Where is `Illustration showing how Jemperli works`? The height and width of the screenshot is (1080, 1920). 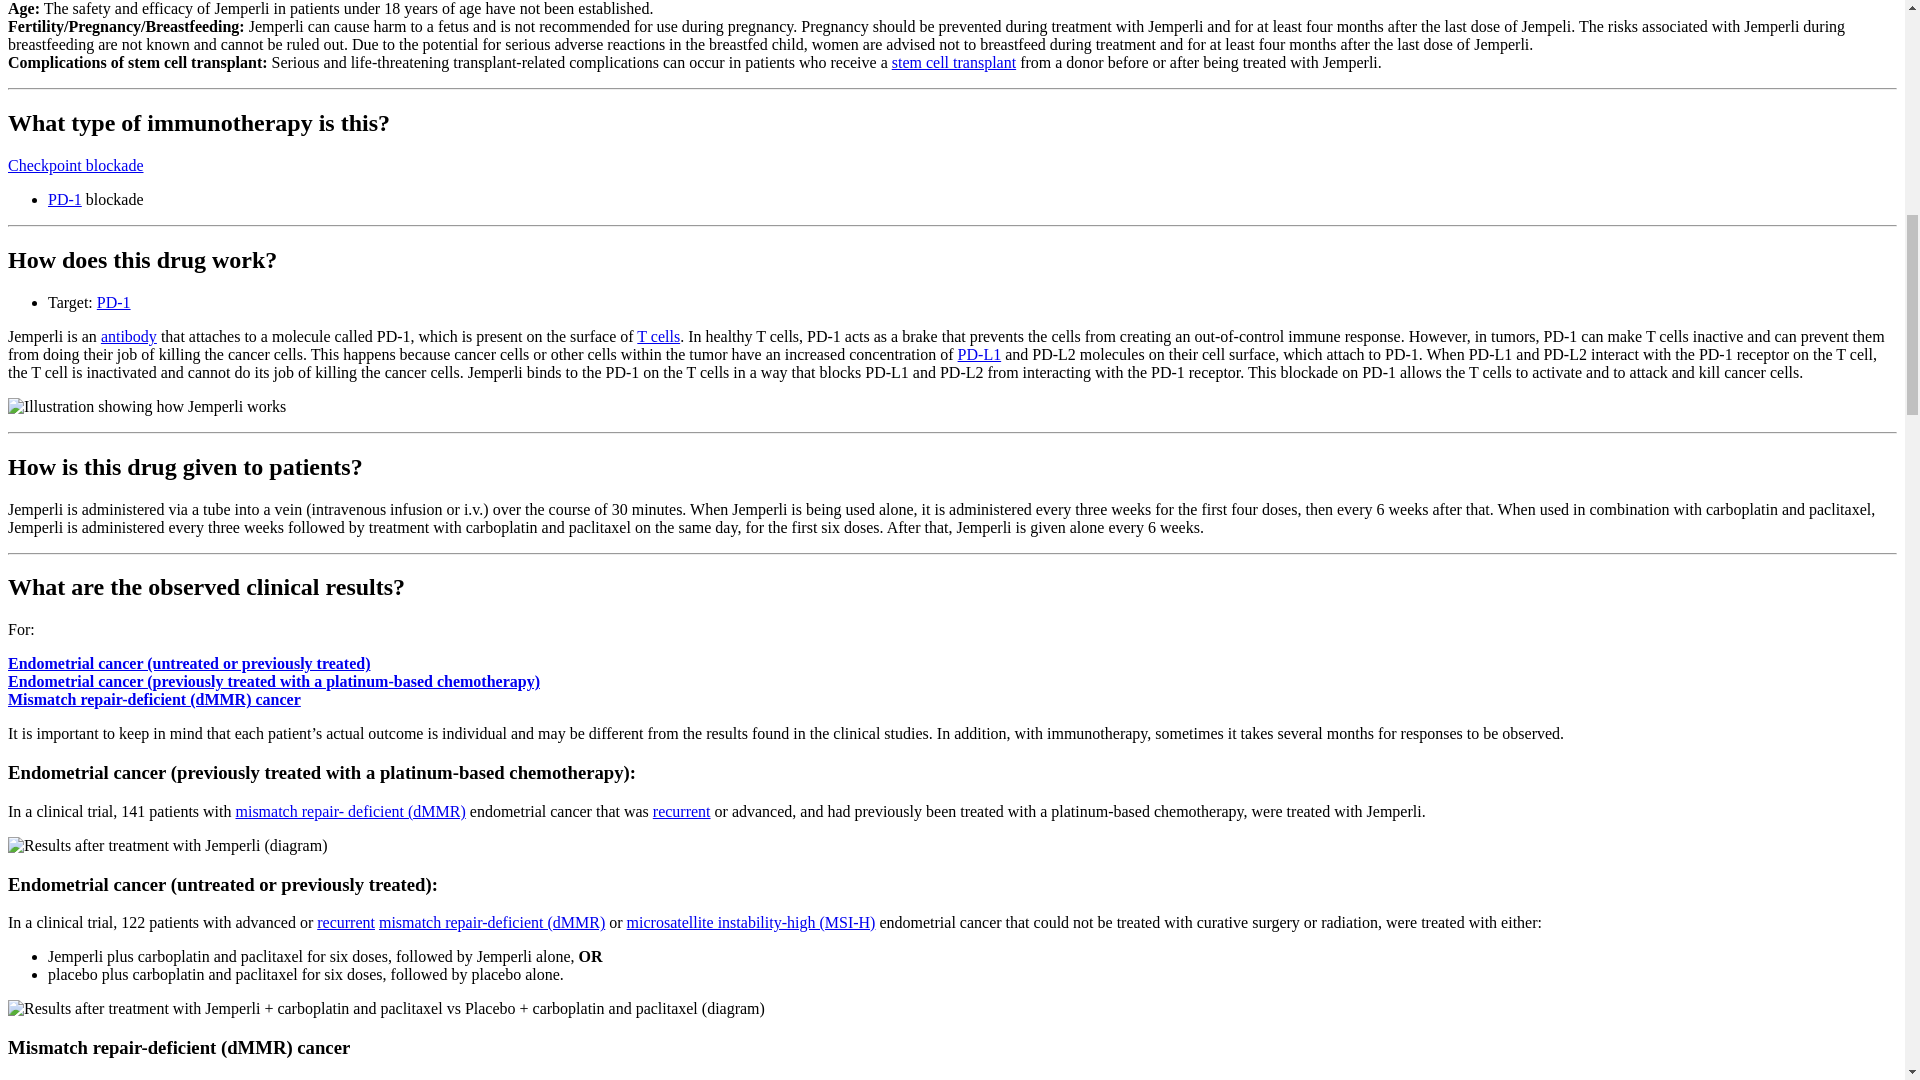
Illustration showing how Jemperli works is located at coordinates (146, 406).